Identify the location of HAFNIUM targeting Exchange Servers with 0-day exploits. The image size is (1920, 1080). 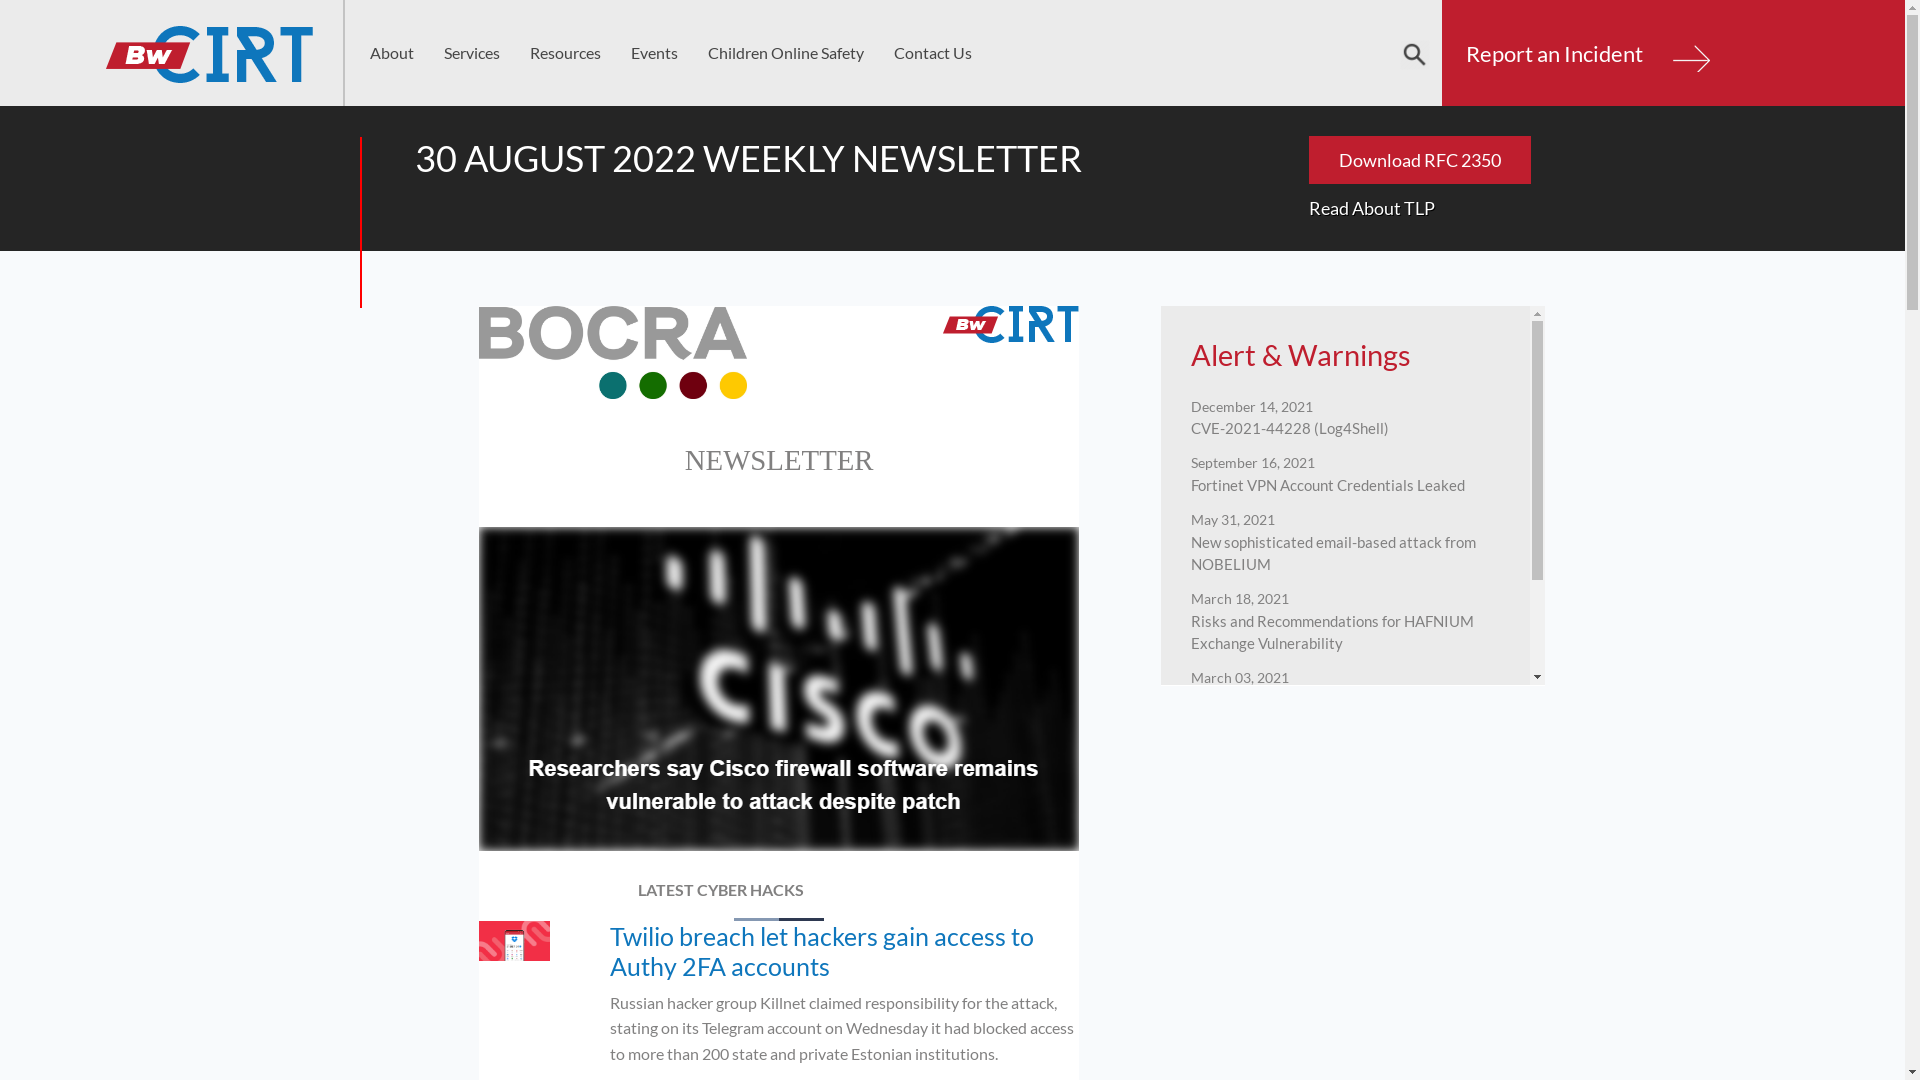
(1344, 707).